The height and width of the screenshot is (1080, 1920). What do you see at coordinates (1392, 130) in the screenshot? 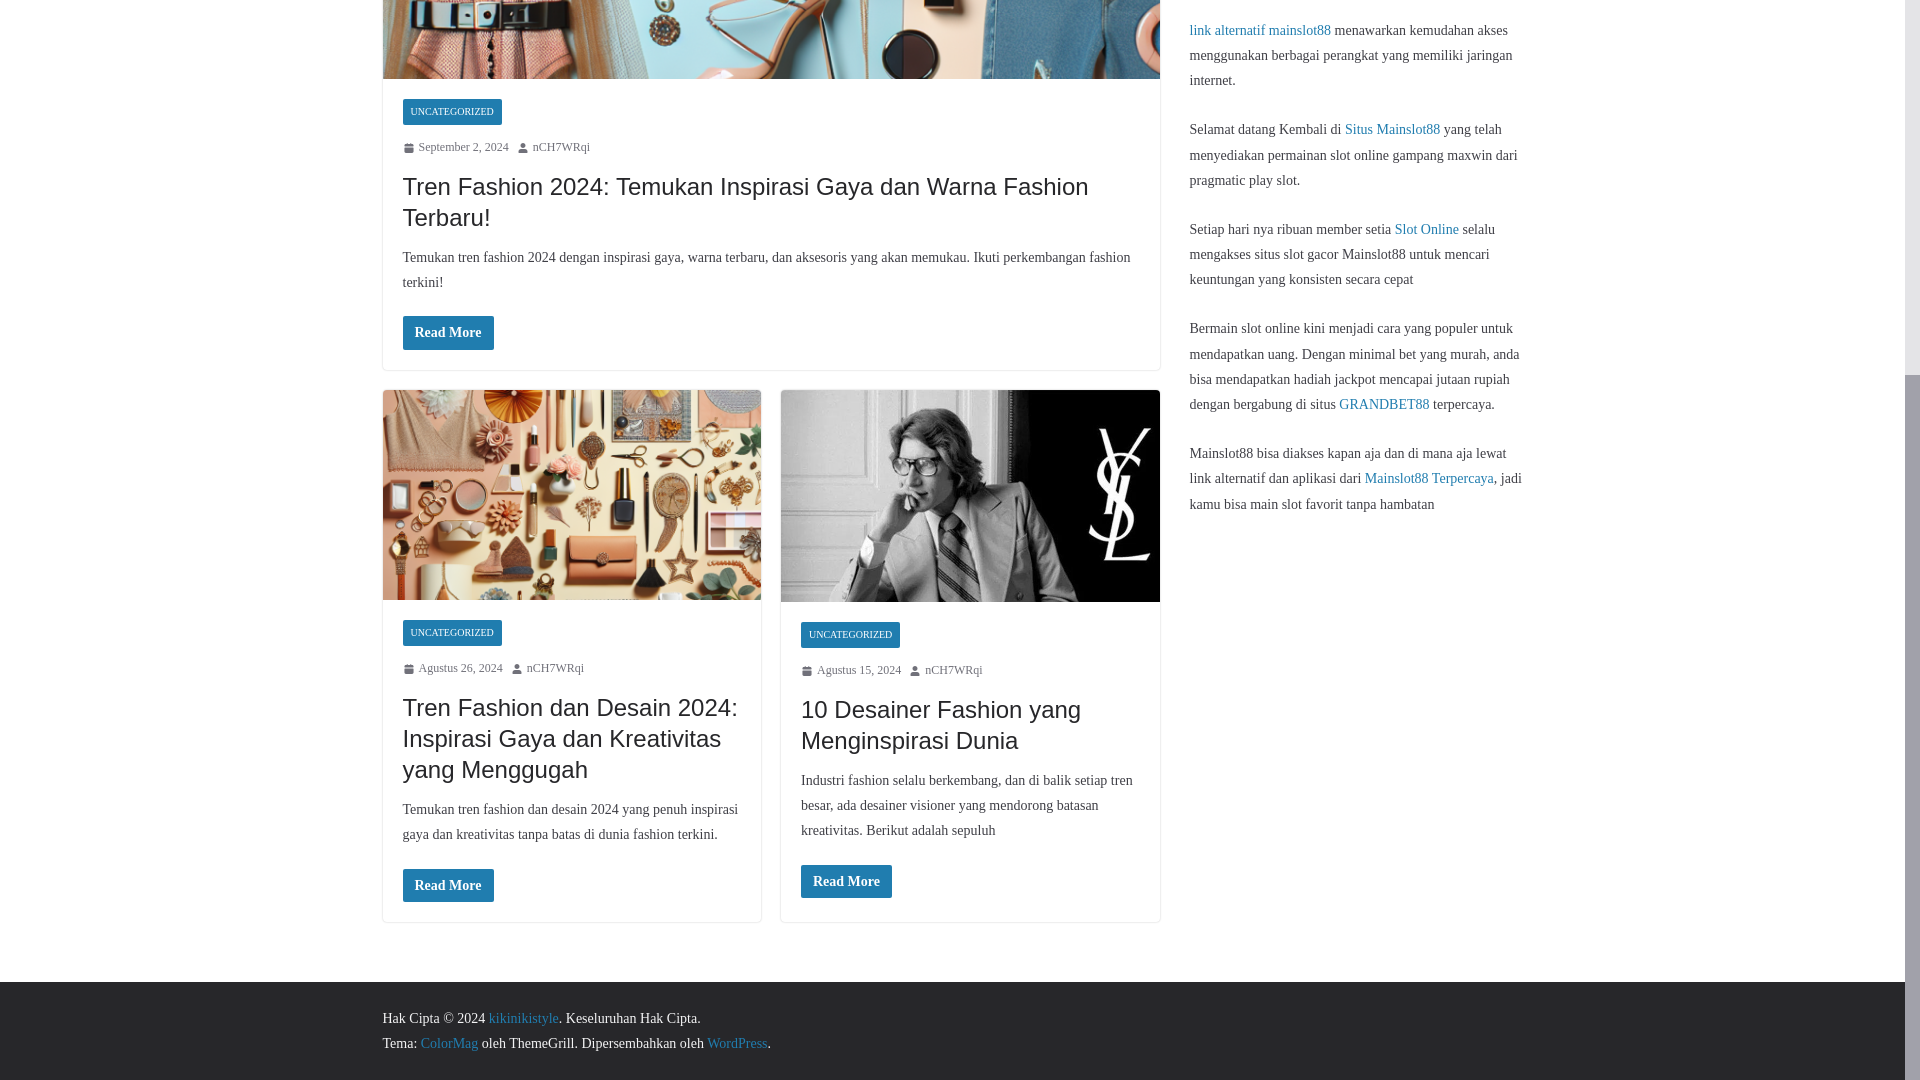
I see `Situs Mainslot88` at bounding box center [1392, 130].